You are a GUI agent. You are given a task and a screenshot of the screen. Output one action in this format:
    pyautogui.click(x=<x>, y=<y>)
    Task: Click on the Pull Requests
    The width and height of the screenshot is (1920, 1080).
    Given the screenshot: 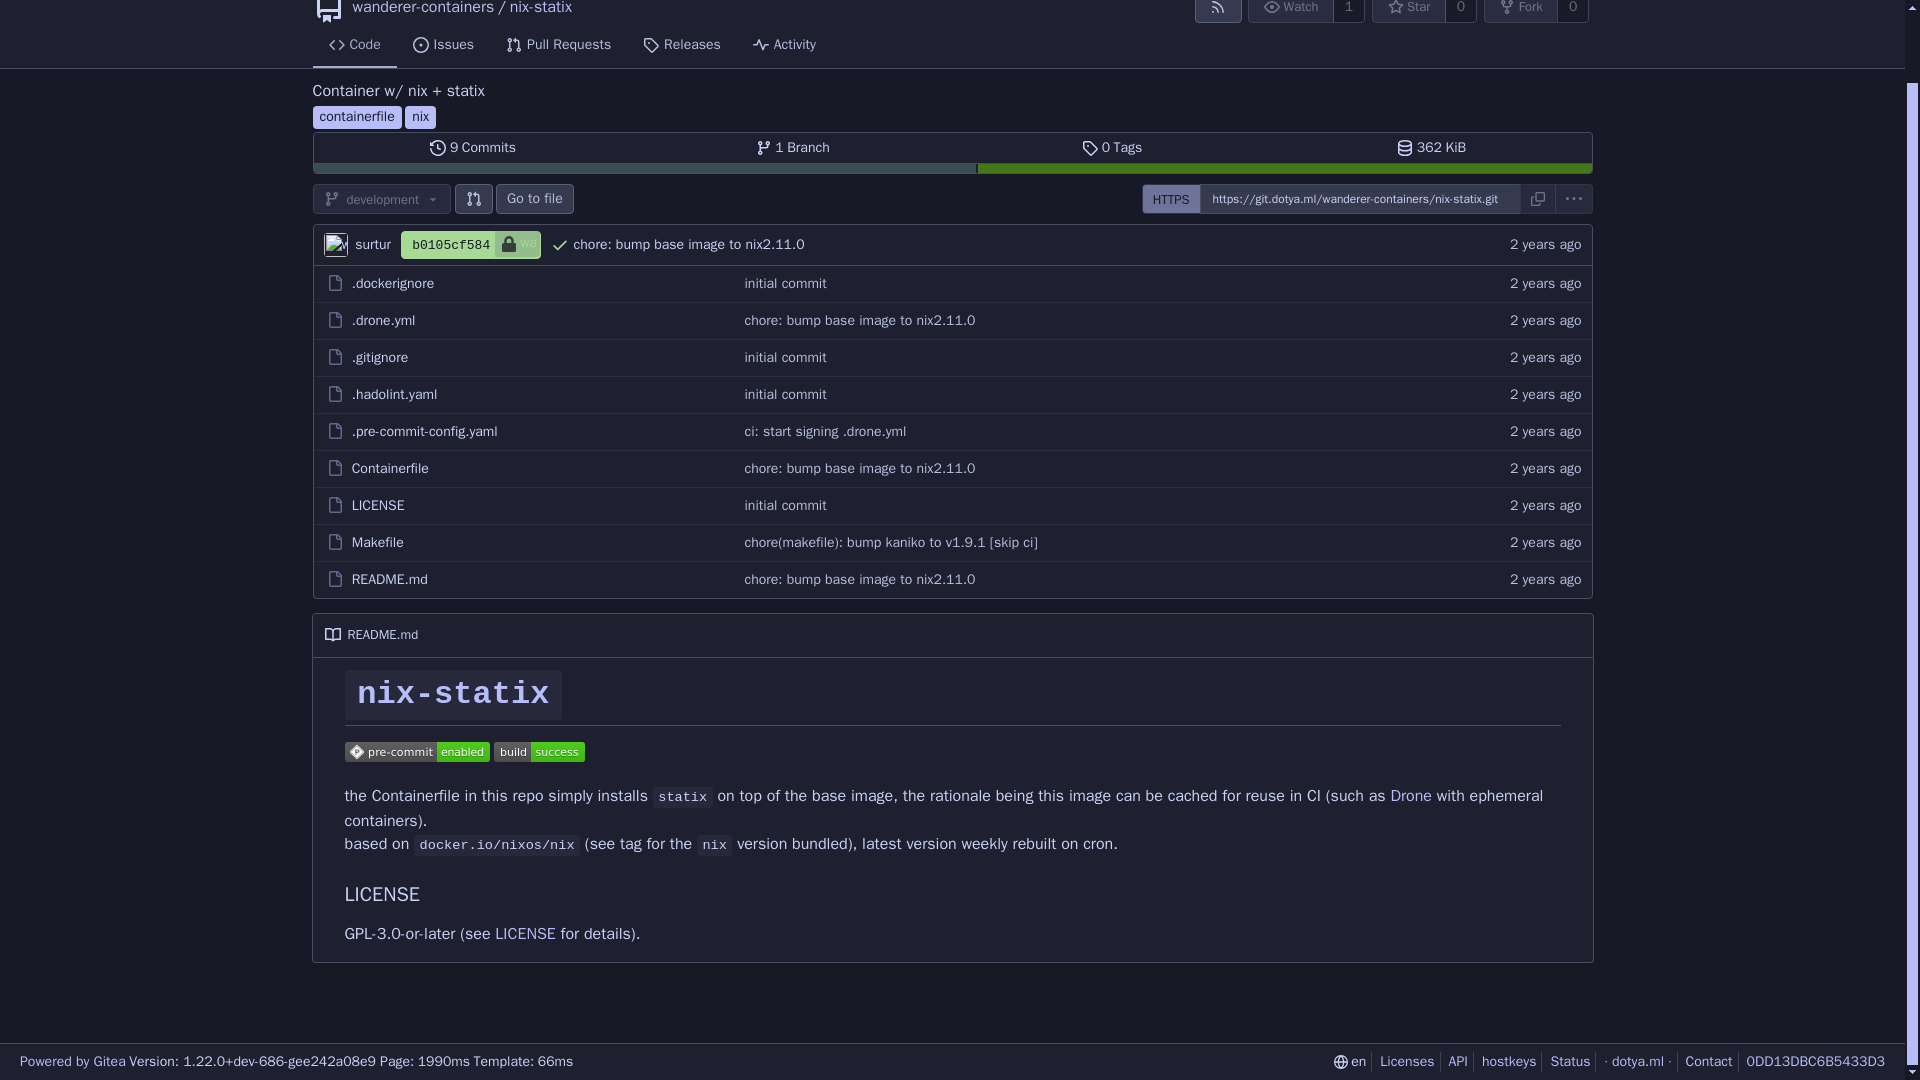 What is the action you would take?
    pyautogui.click(x=558, y=46)
    